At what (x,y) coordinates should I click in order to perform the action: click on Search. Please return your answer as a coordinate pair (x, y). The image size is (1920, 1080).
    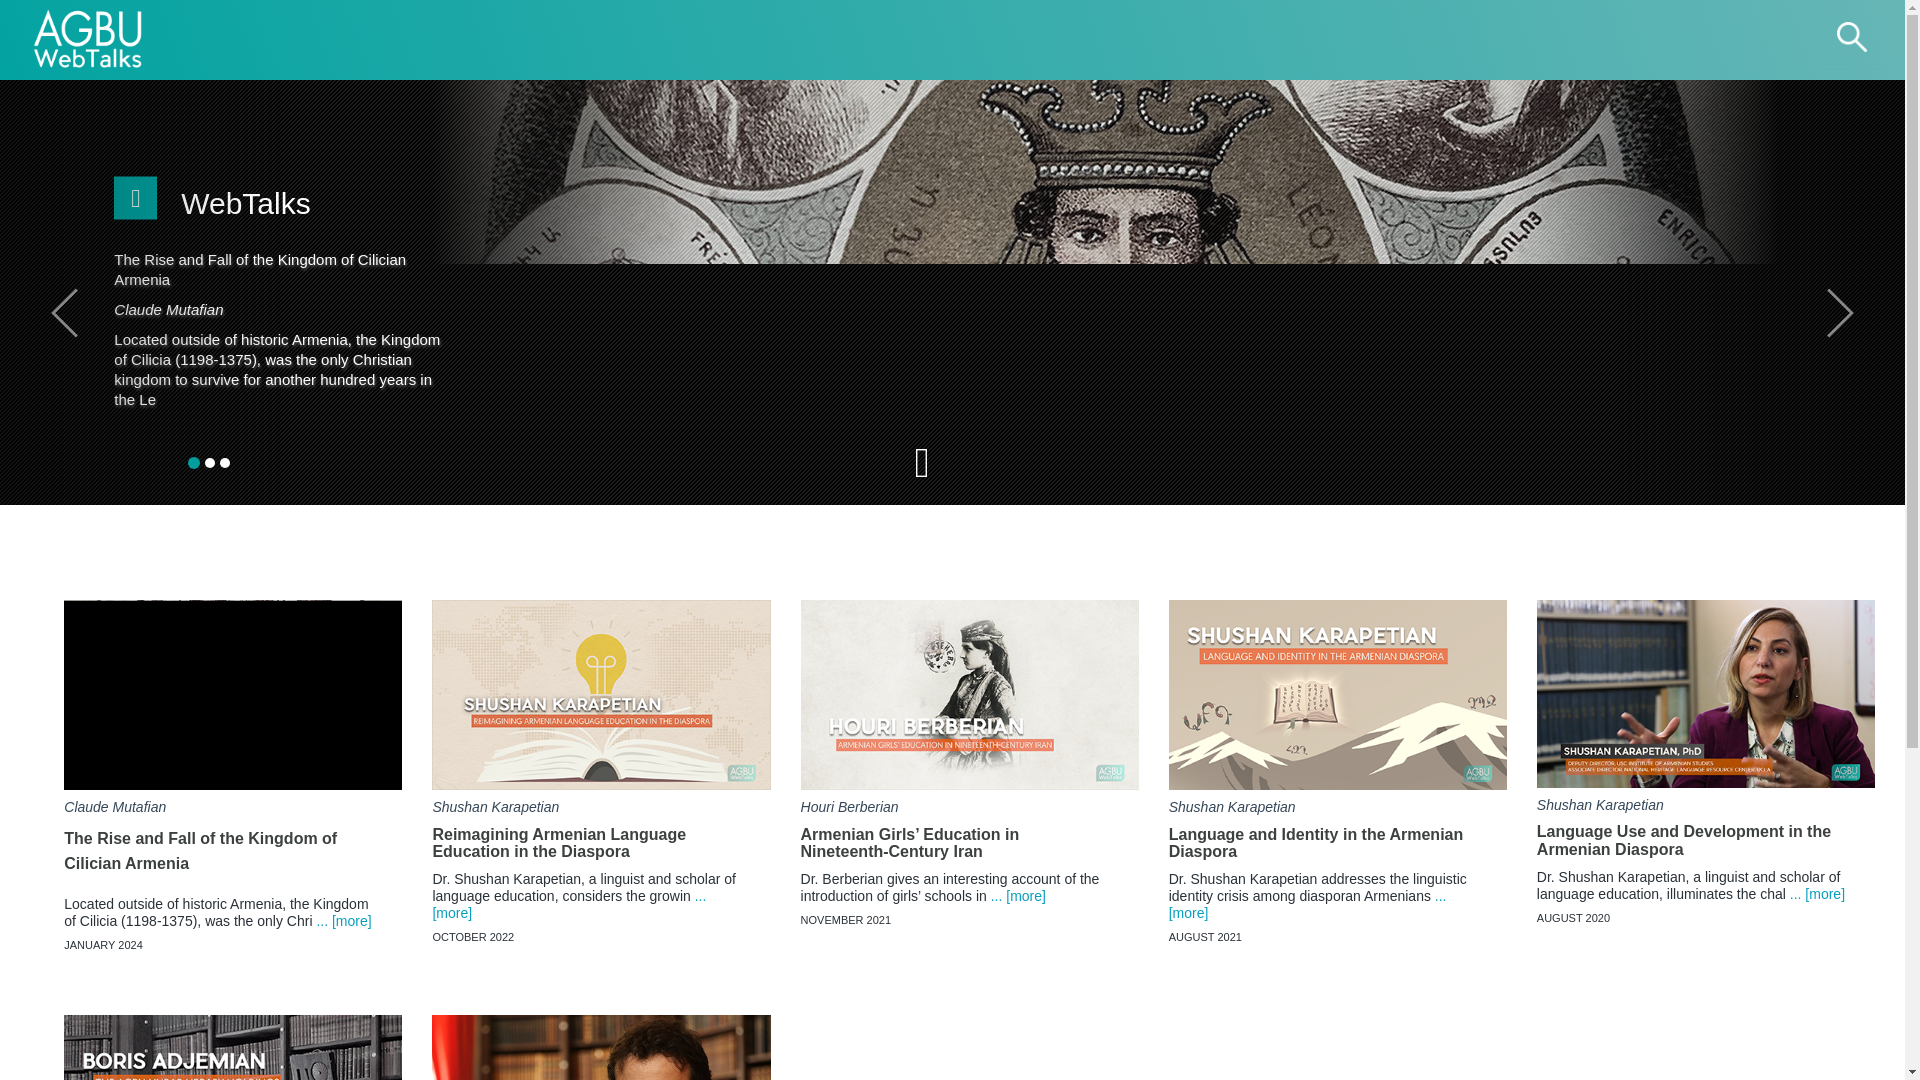
    Looking at the image, I should click on (1852, 38).